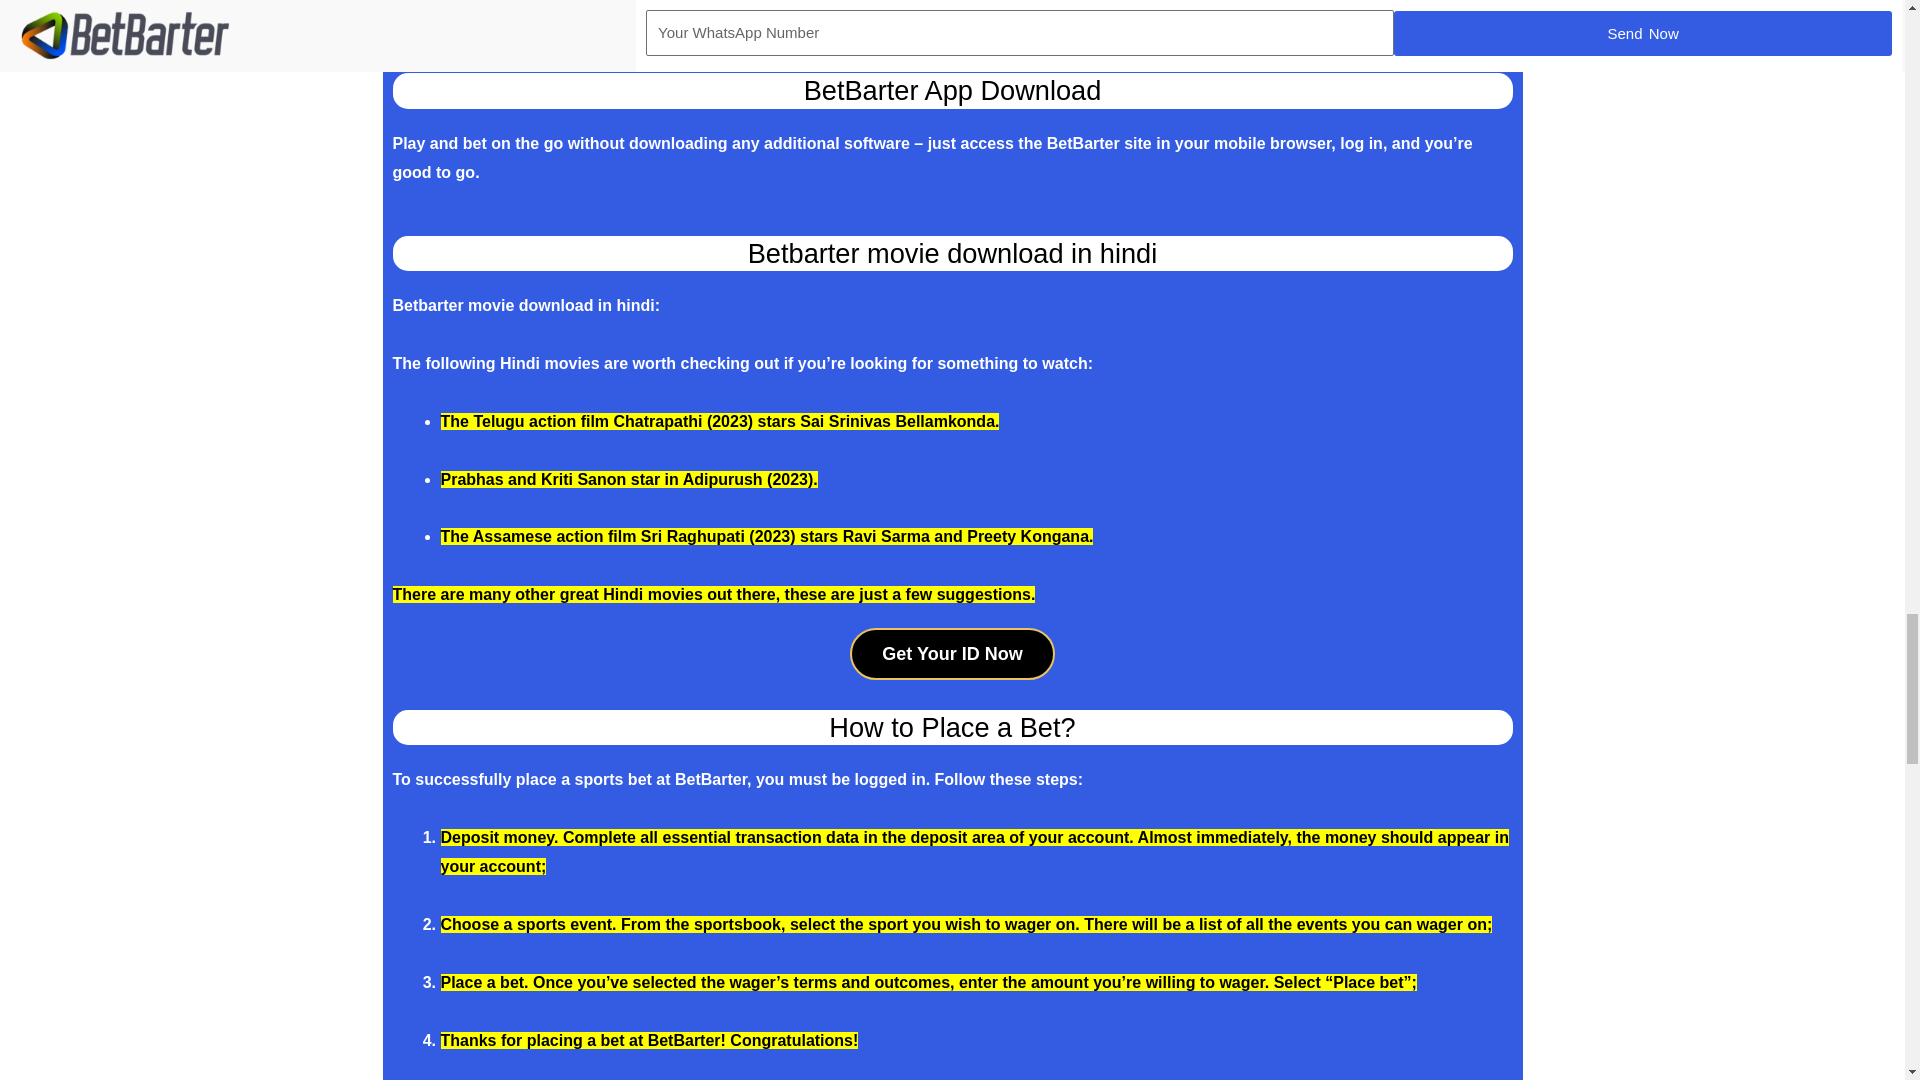 The width and height of the screenshot is (1920, 1080). Describe the element at coordinates (952, 654) in the screenshot. I see `Get Your ID Now` at that location.